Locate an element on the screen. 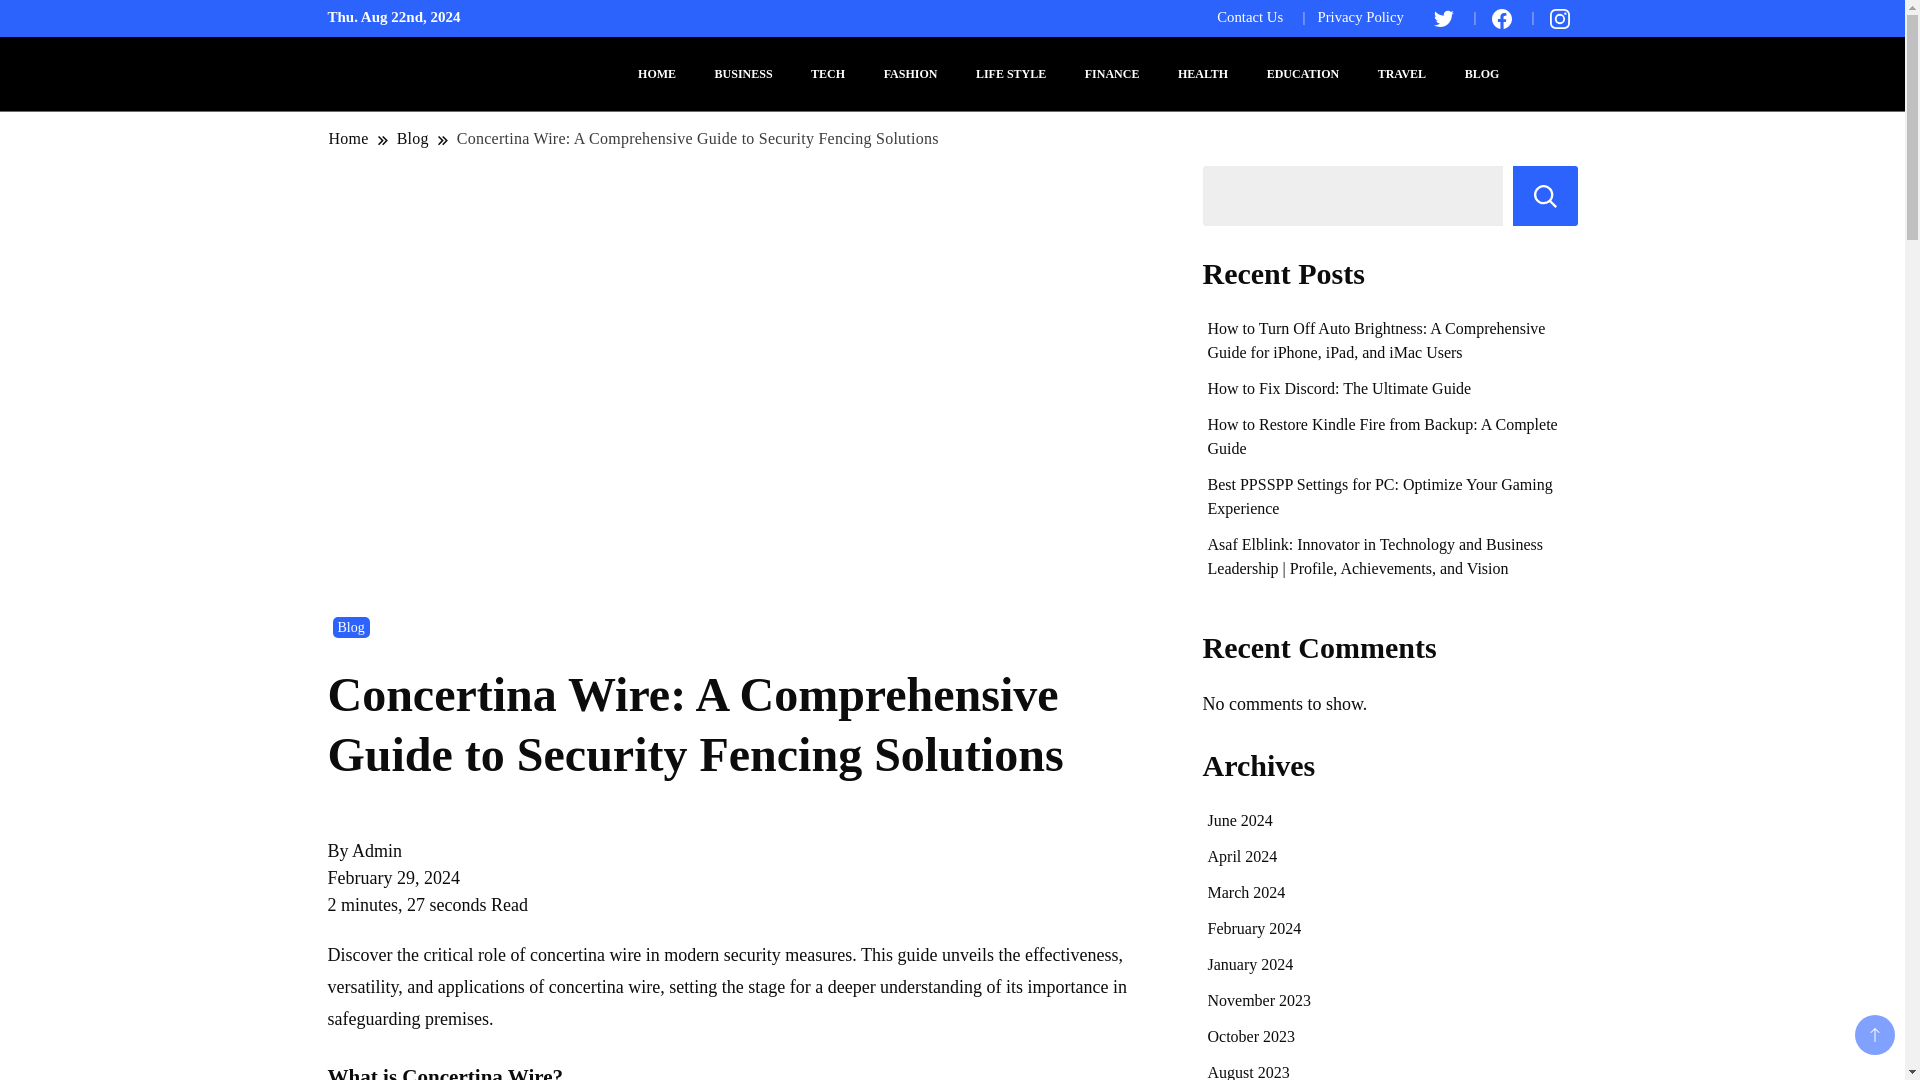 The width and height of the screenshot is (1920, 1080). BUSINESS is located at coordinates (744, 74).